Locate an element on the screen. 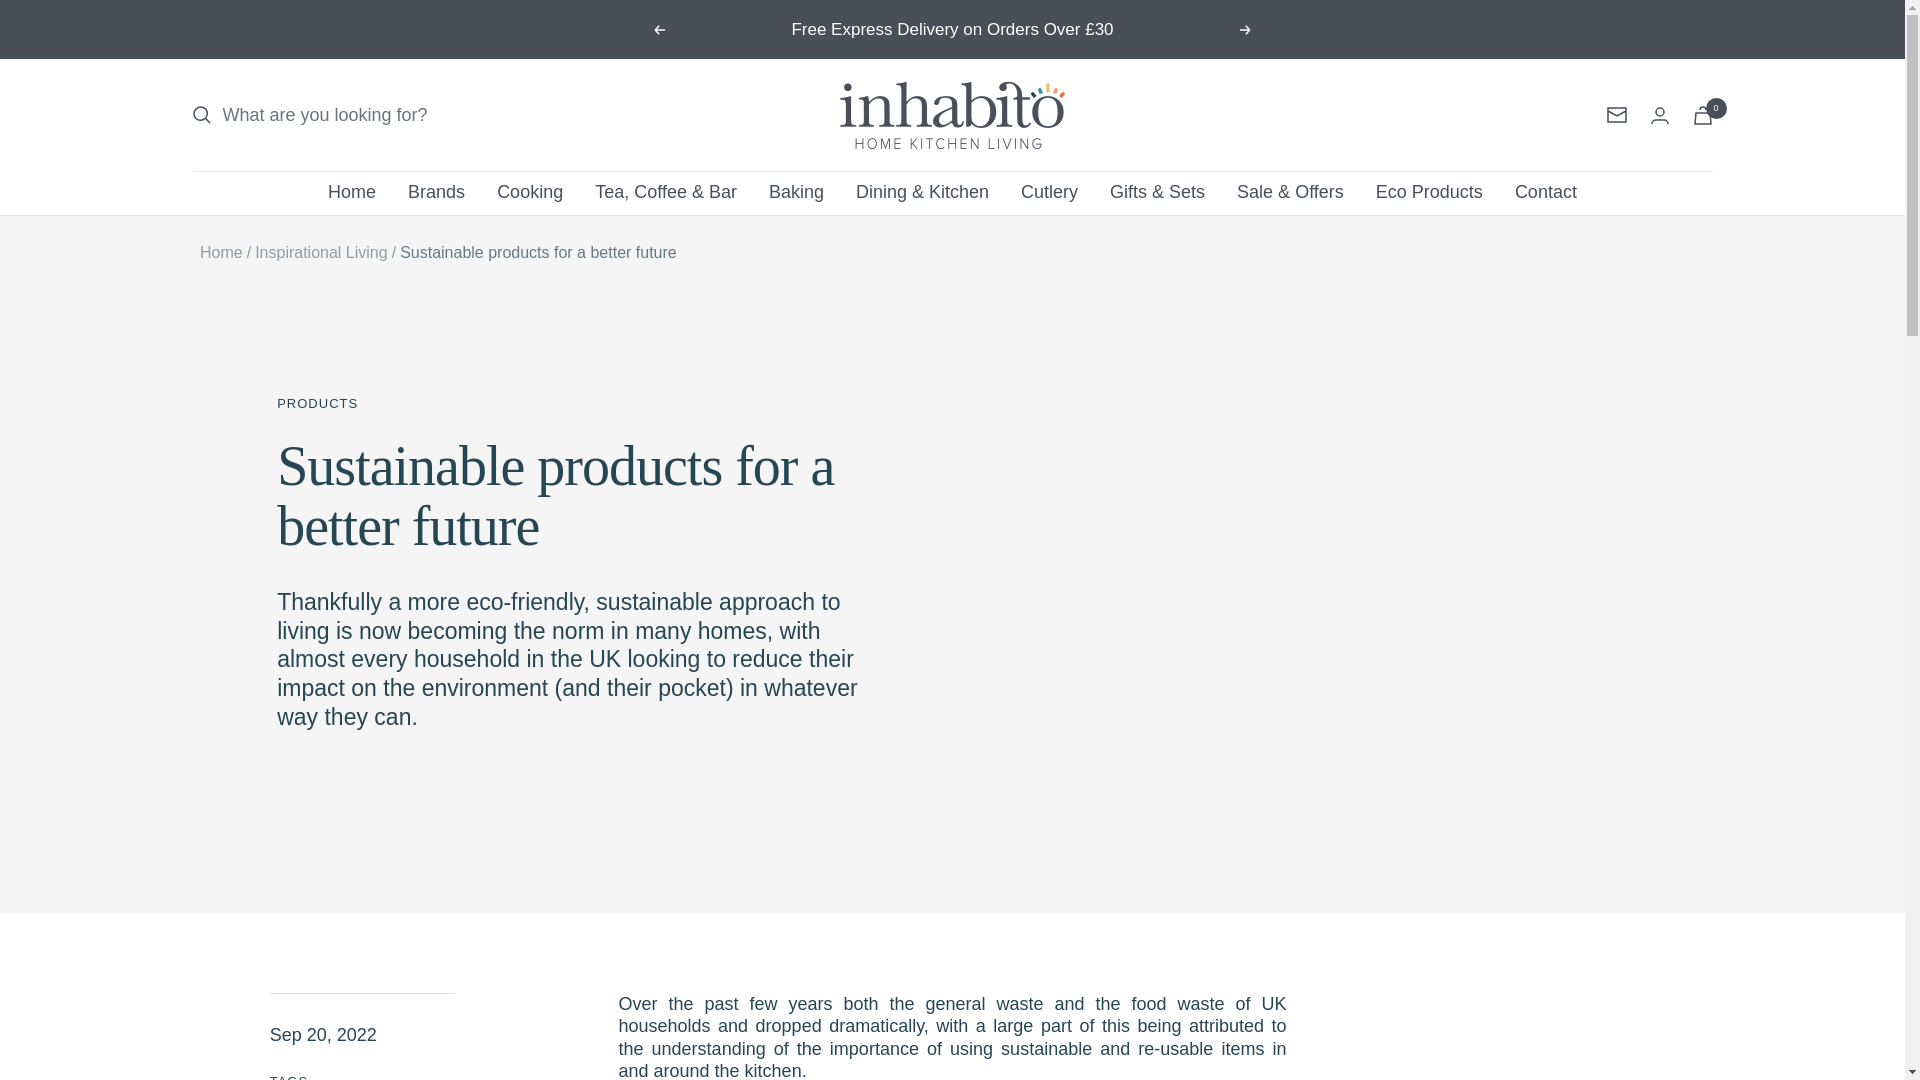  Brands is located at coordinates (436, 192).